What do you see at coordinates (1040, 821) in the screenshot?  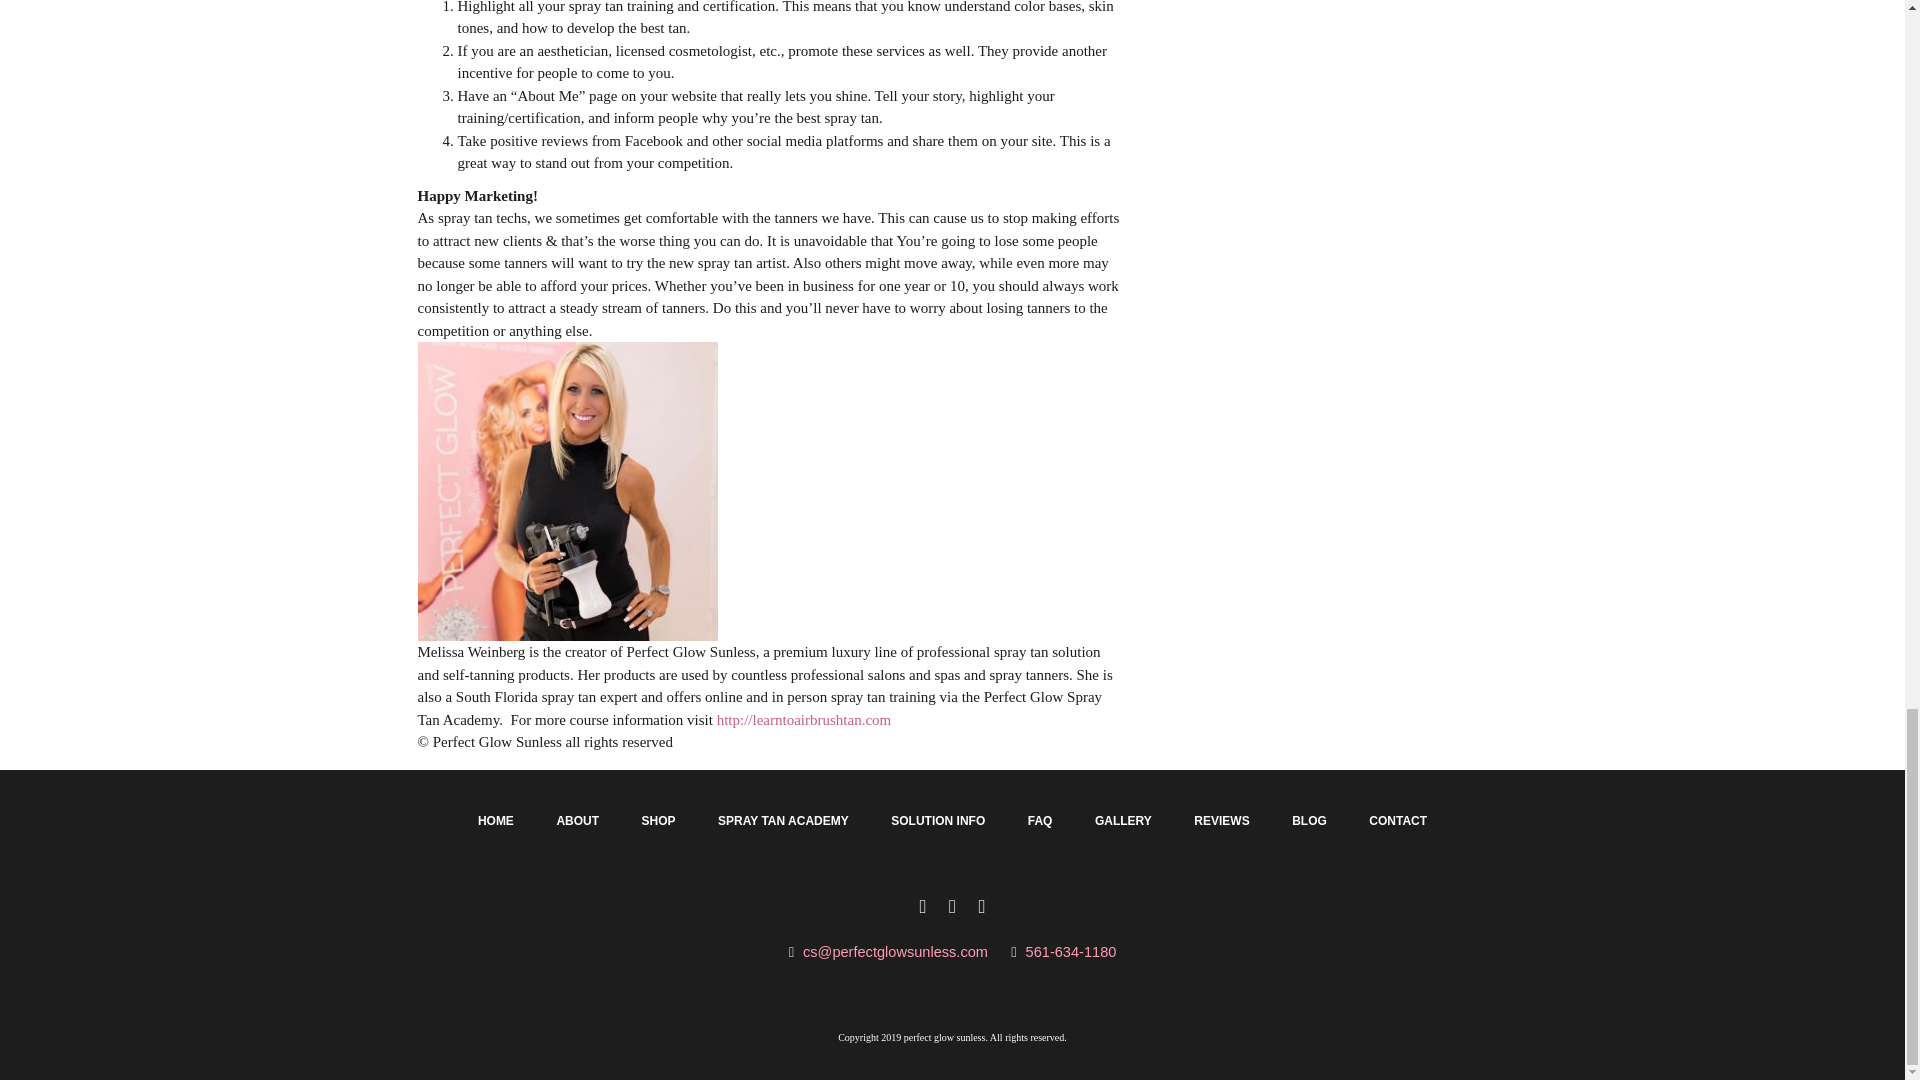 I see `FAQ` at bounding box center [1040, 821].